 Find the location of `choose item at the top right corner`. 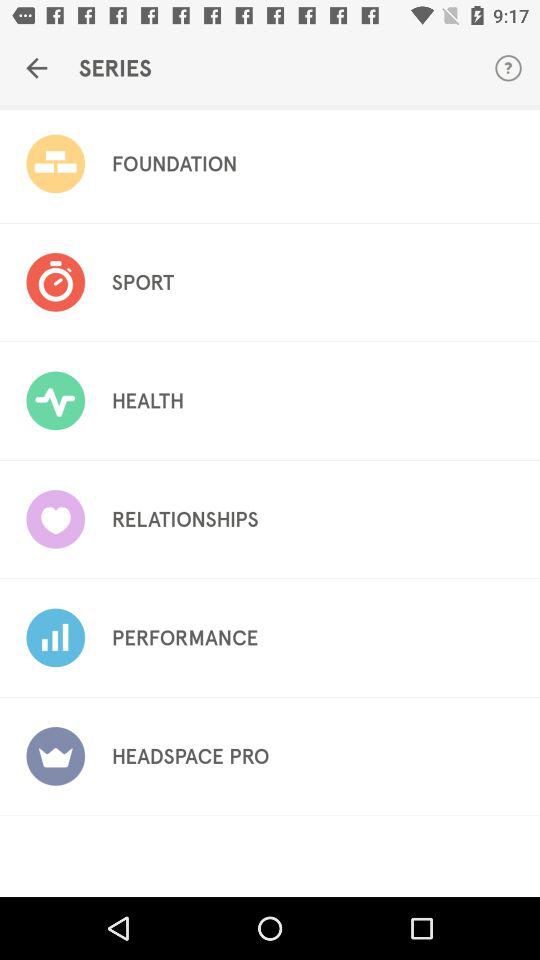

choose item at the top right corner is located at coordinates (508, 68).